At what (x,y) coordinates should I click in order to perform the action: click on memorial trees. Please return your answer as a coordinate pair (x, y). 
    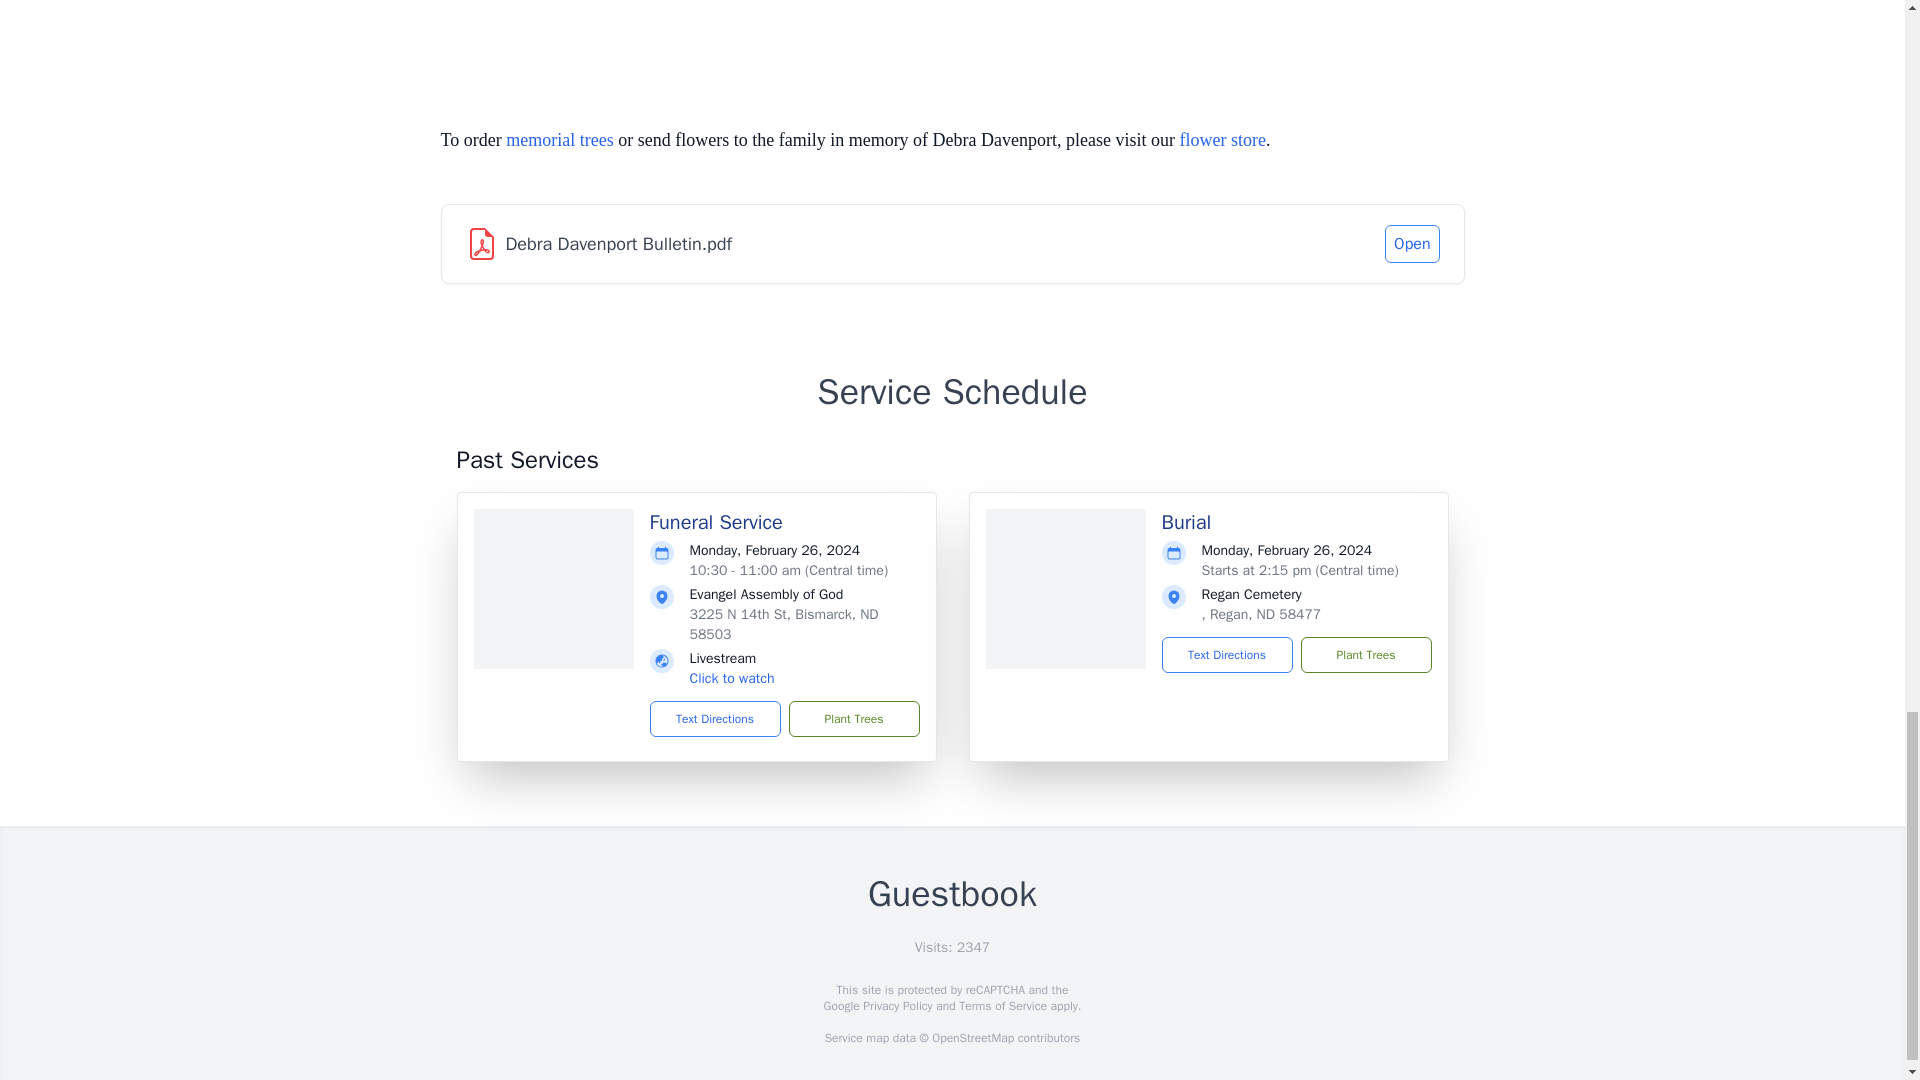
    Looking at the image, I should click on (559, 140).